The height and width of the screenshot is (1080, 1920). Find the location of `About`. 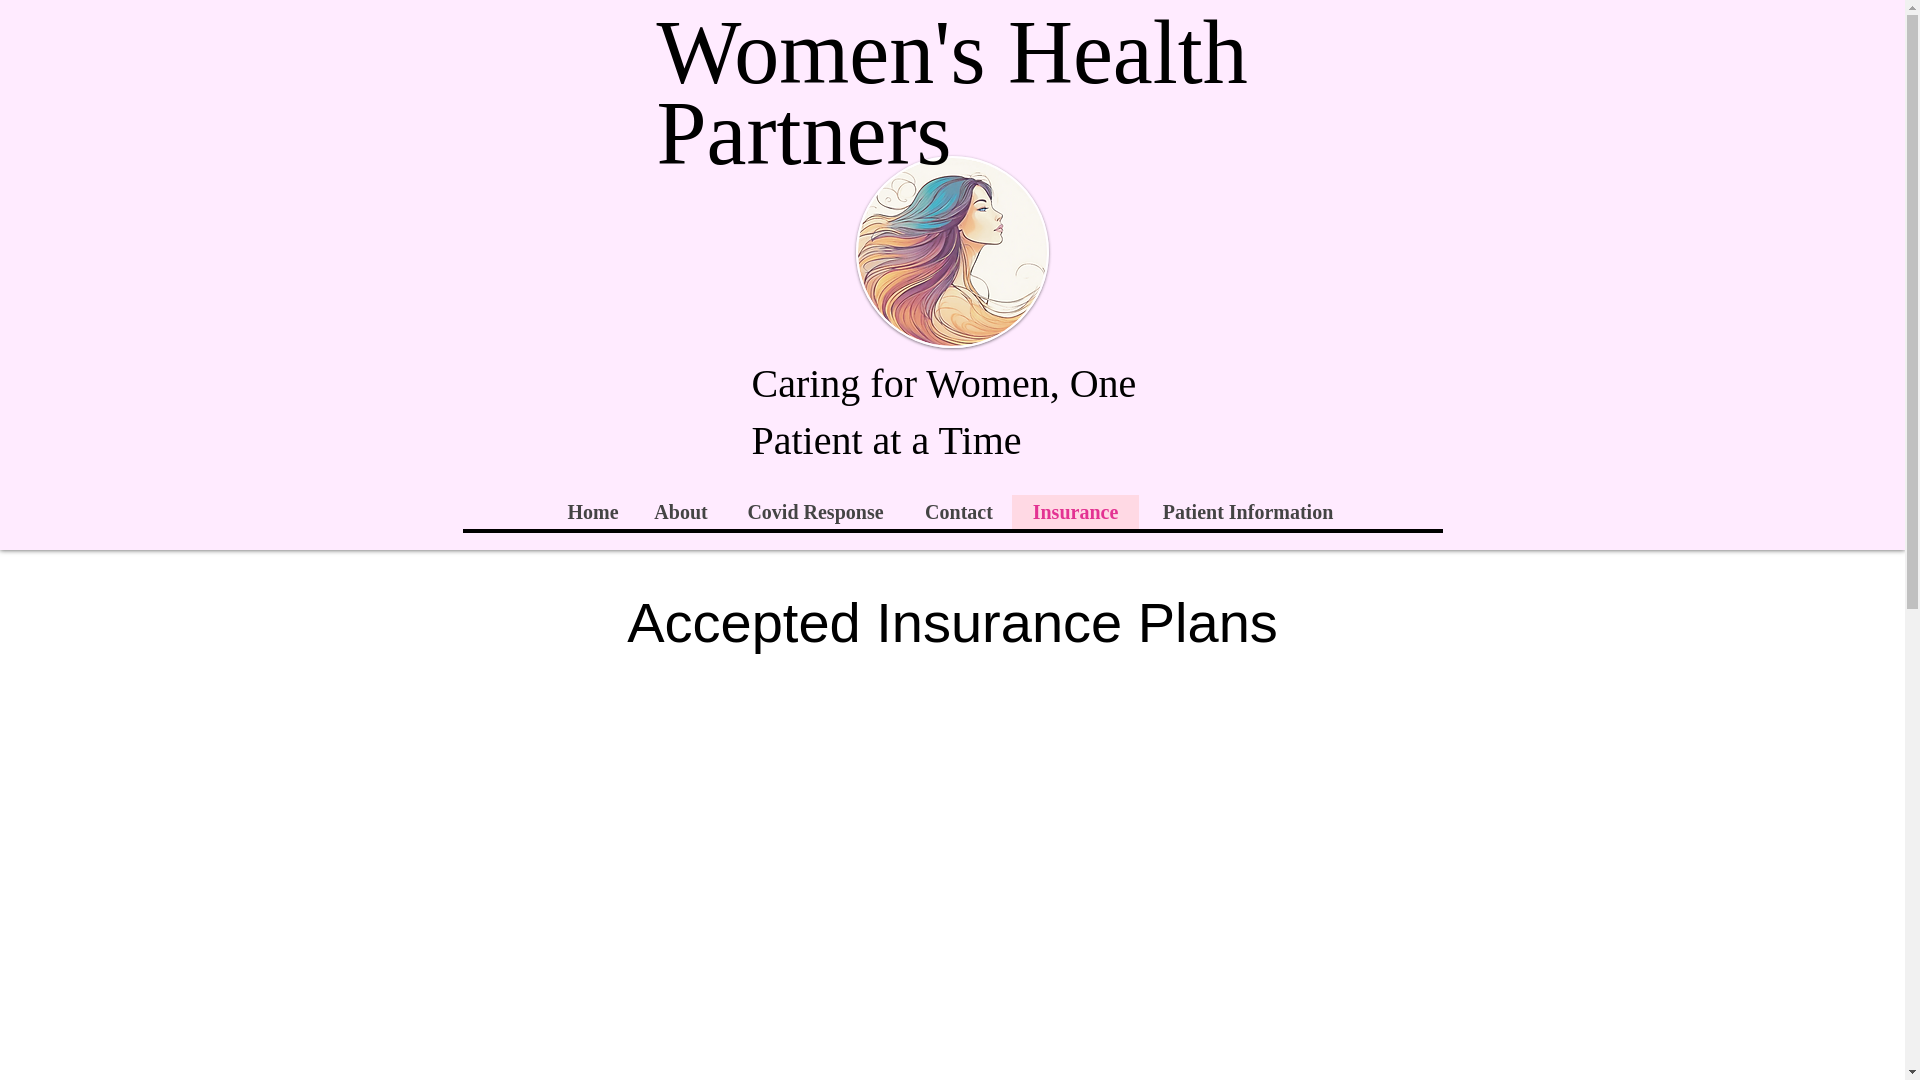

About is located at coordinates (679, 512).